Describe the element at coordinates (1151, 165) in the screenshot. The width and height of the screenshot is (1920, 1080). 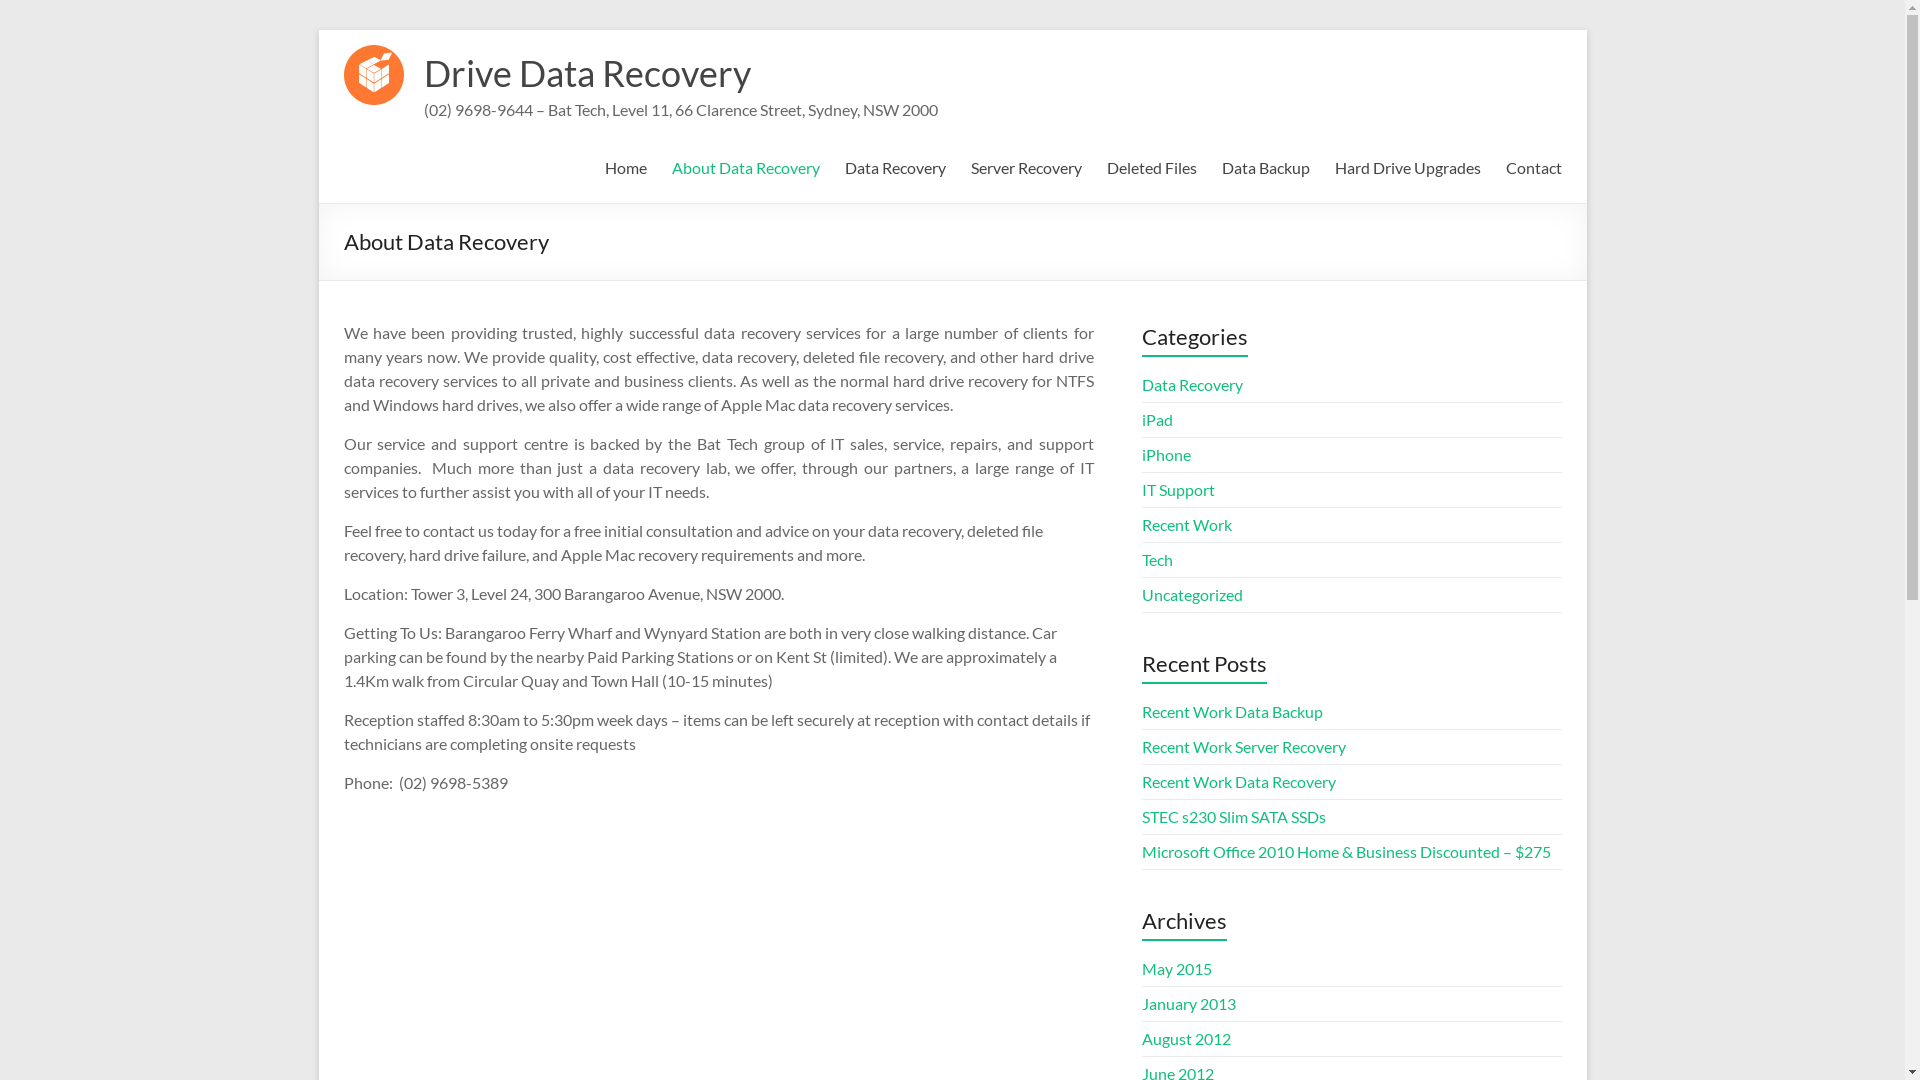
I see `Deleted Files` at that location.